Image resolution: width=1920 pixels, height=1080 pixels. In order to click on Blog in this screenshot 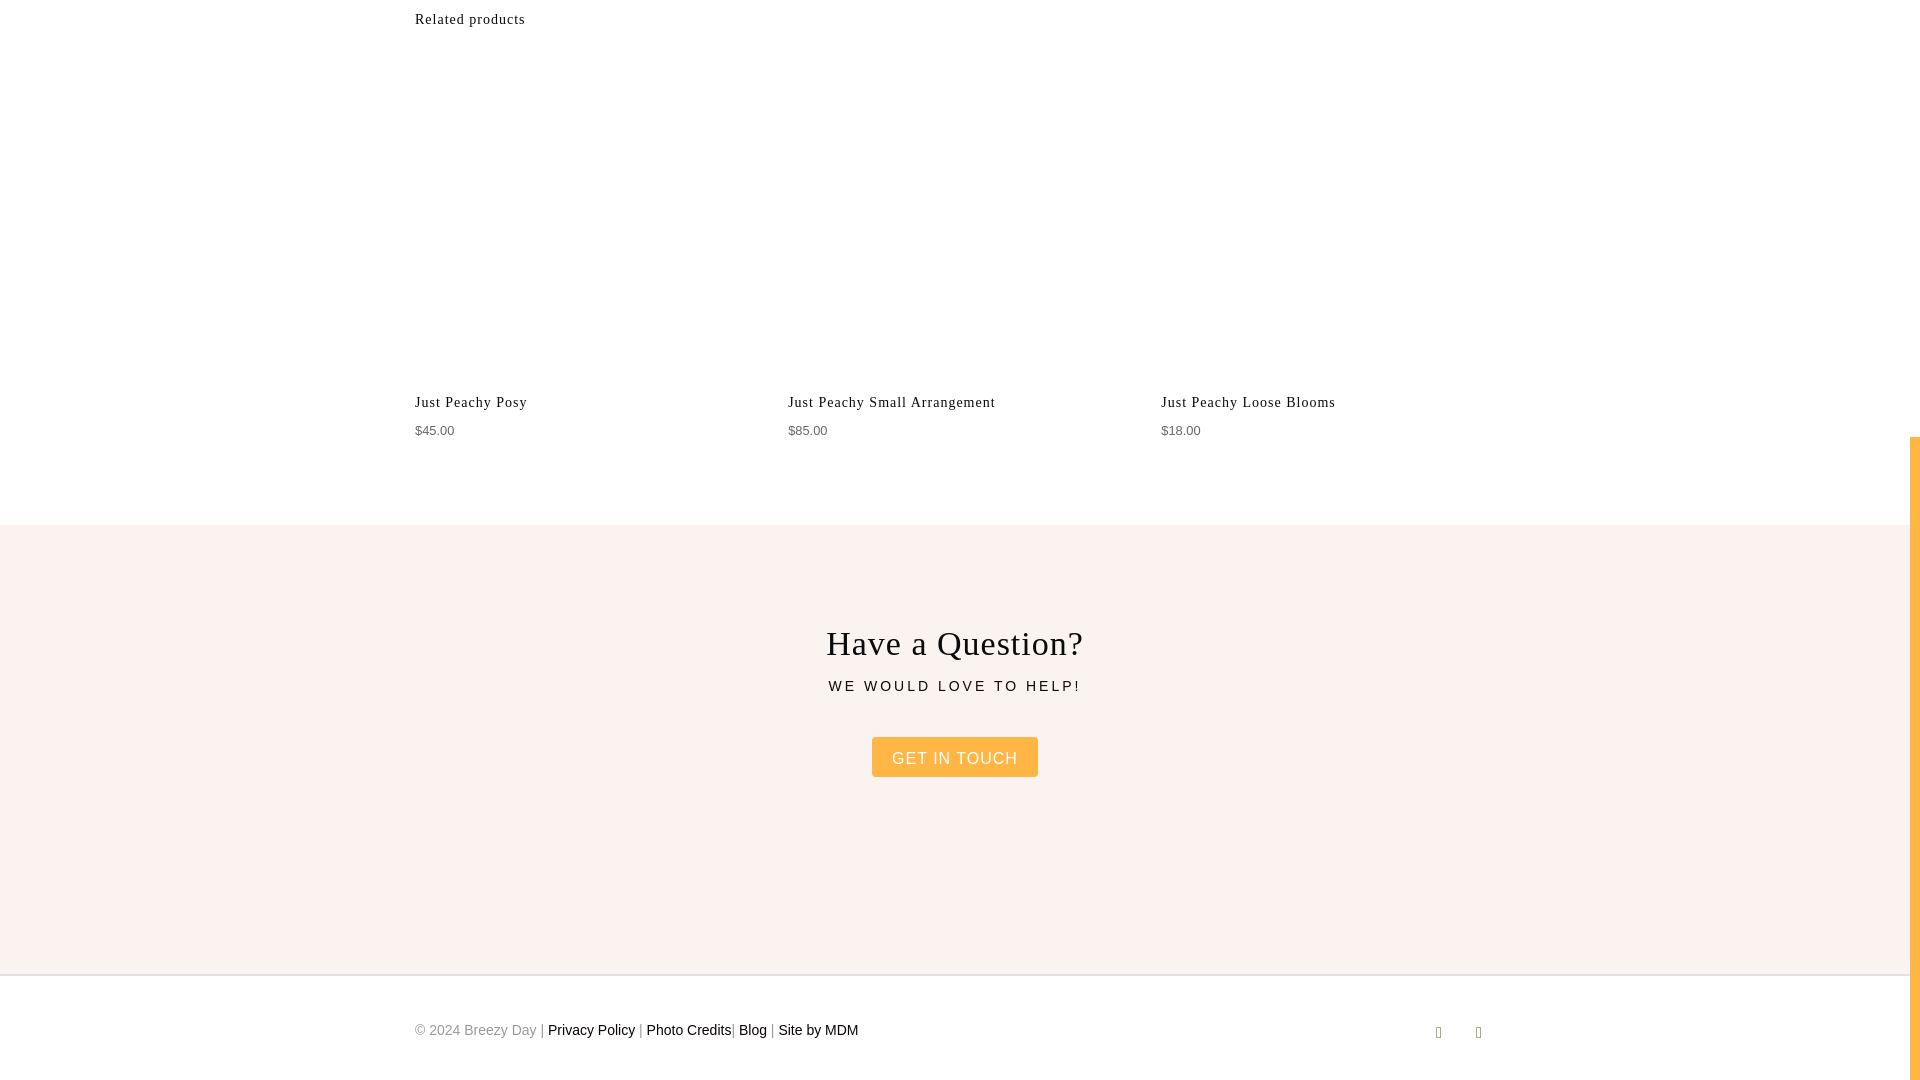, I will do `click(752, 1029)`.